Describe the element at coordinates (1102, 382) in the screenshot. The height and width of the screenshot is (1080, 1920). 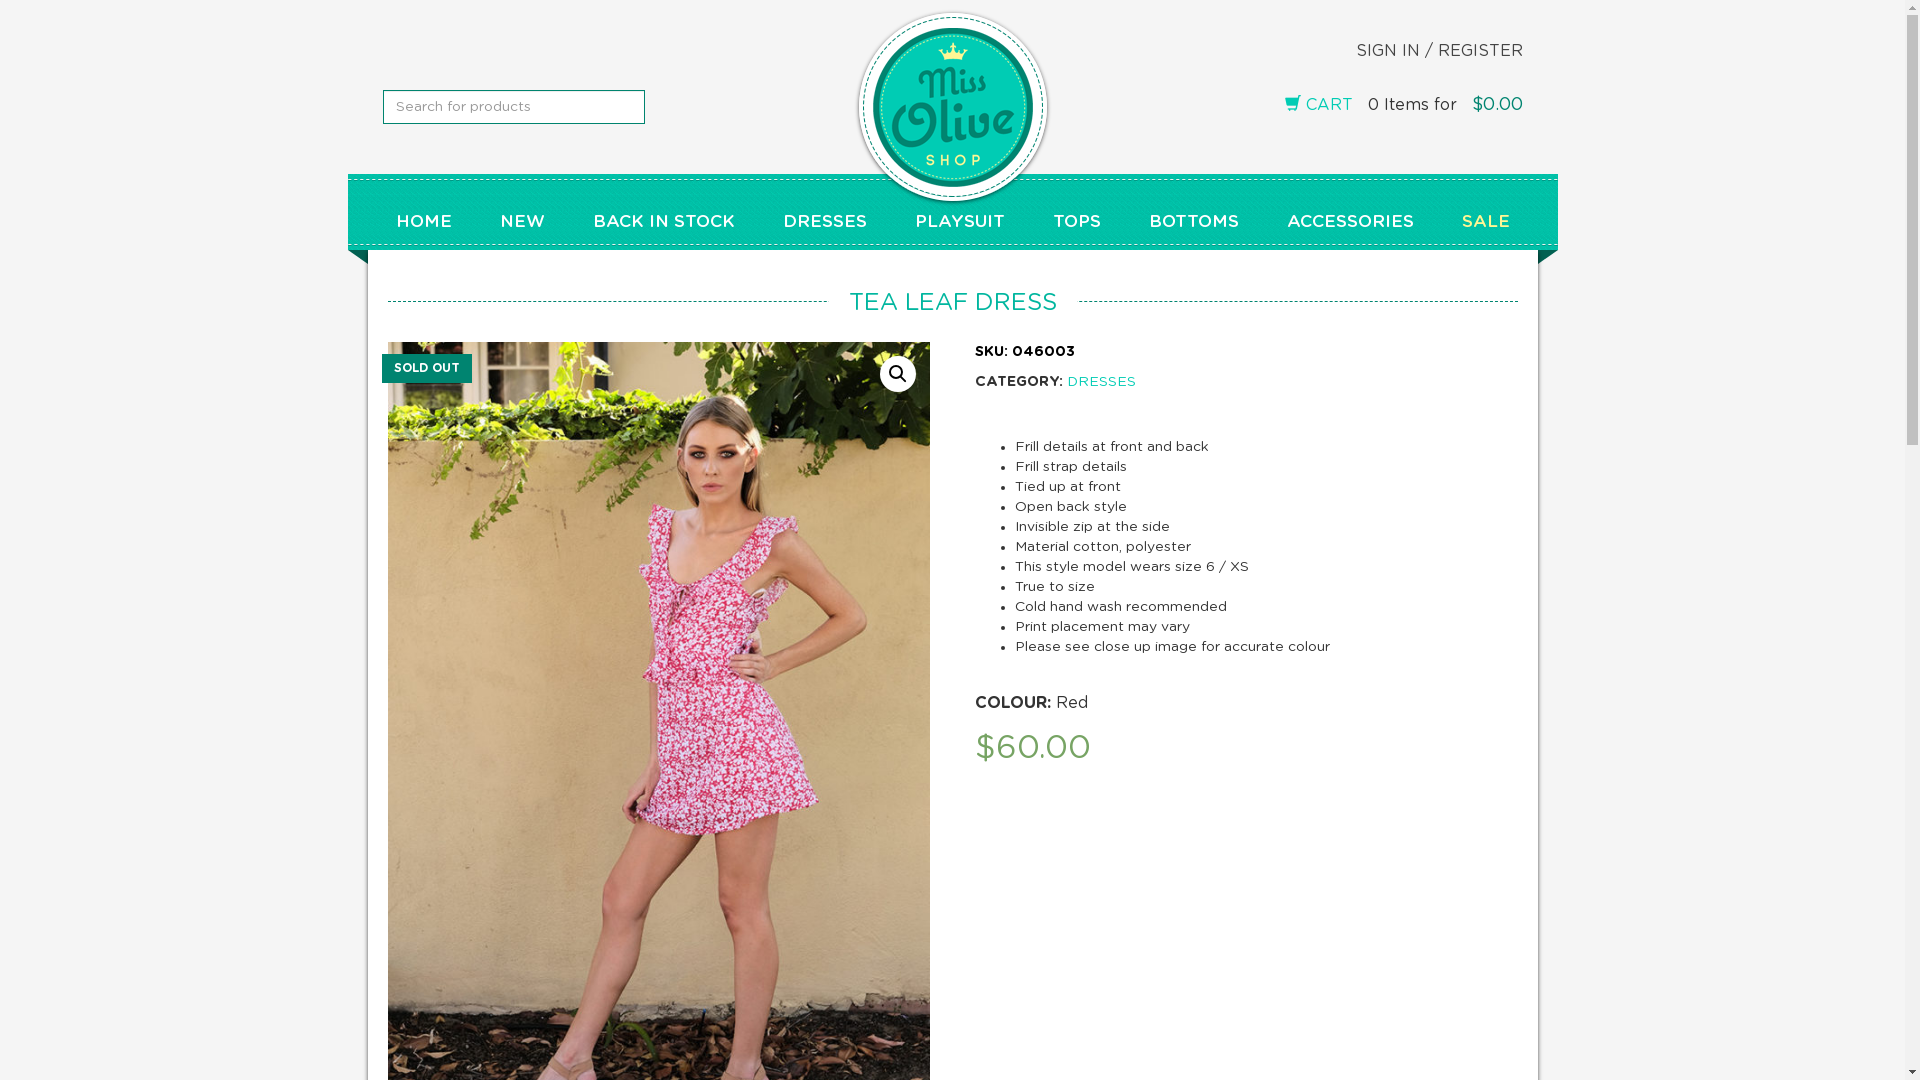
I see `DRESSES` at that location.